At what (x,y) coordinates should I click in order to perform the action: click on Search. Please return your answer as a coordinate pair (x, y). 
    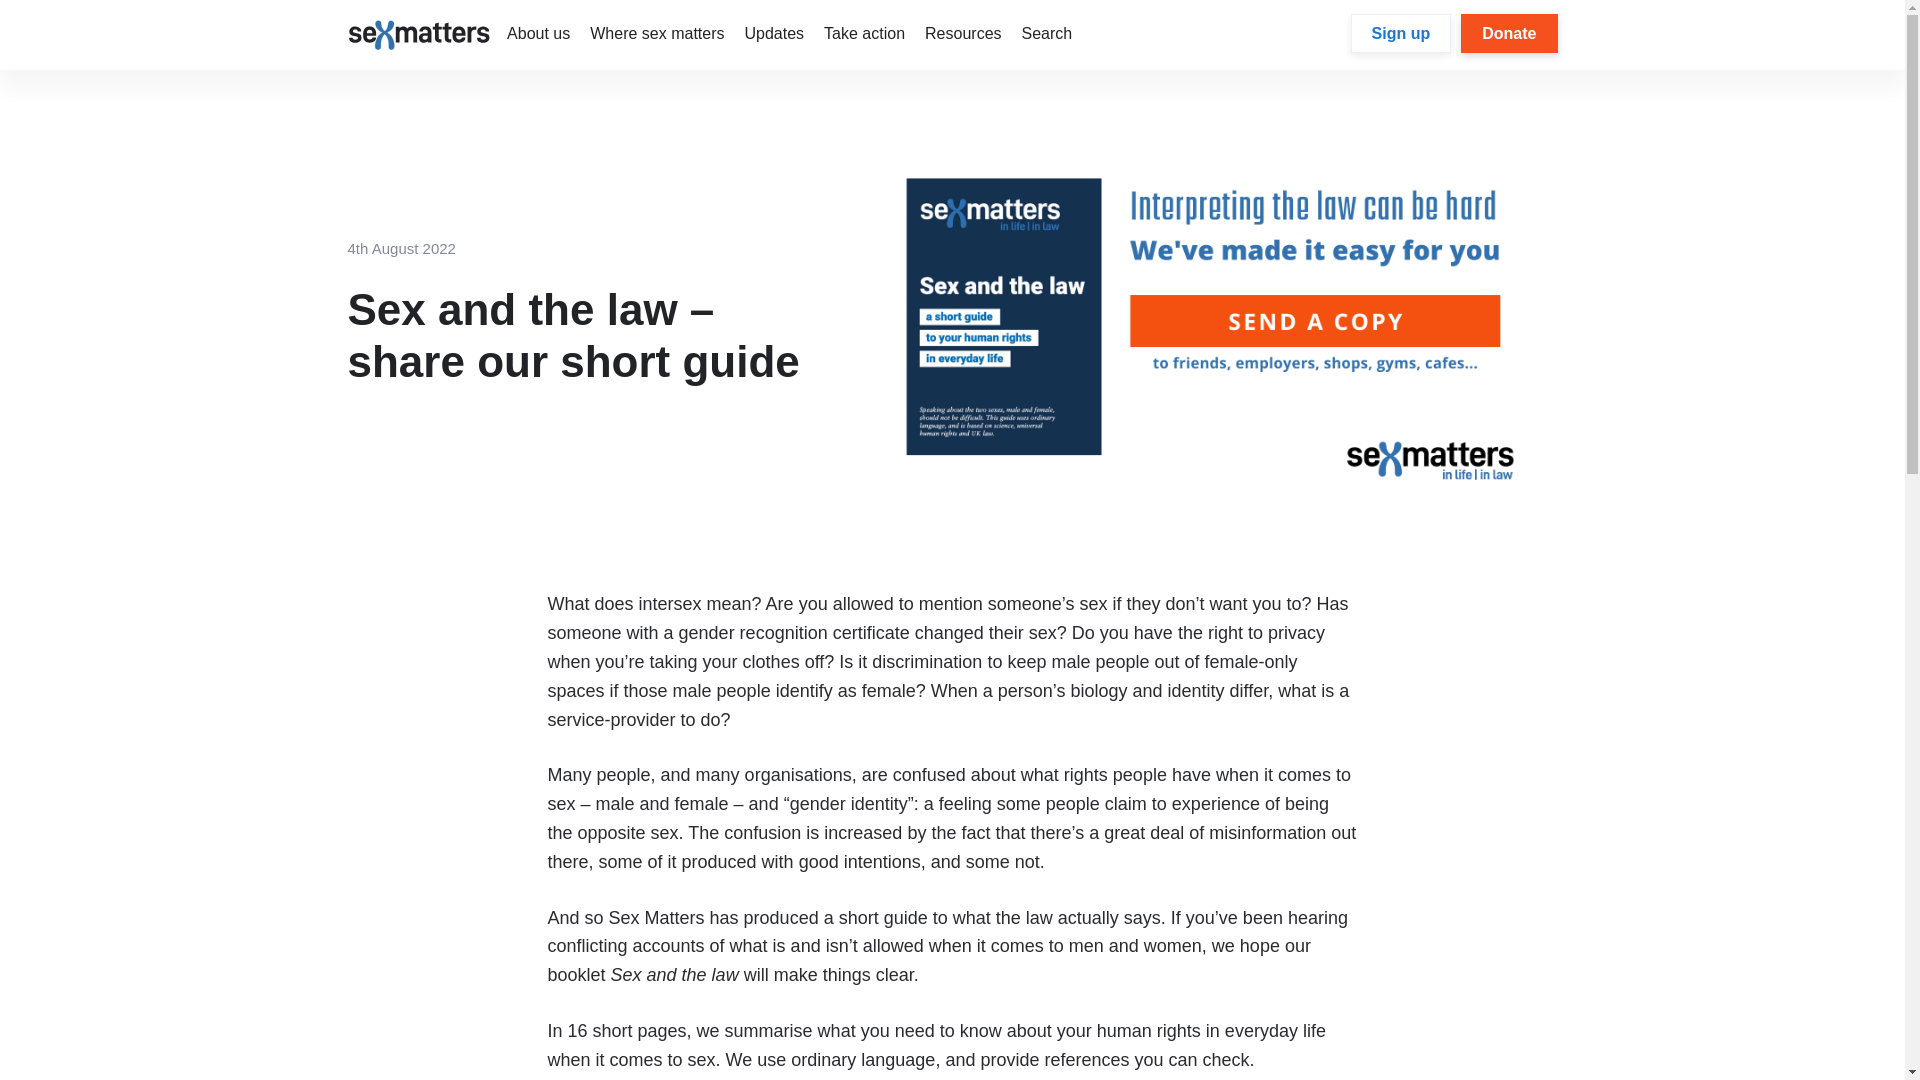
    Looking at the image, I should click on (1047, 33).